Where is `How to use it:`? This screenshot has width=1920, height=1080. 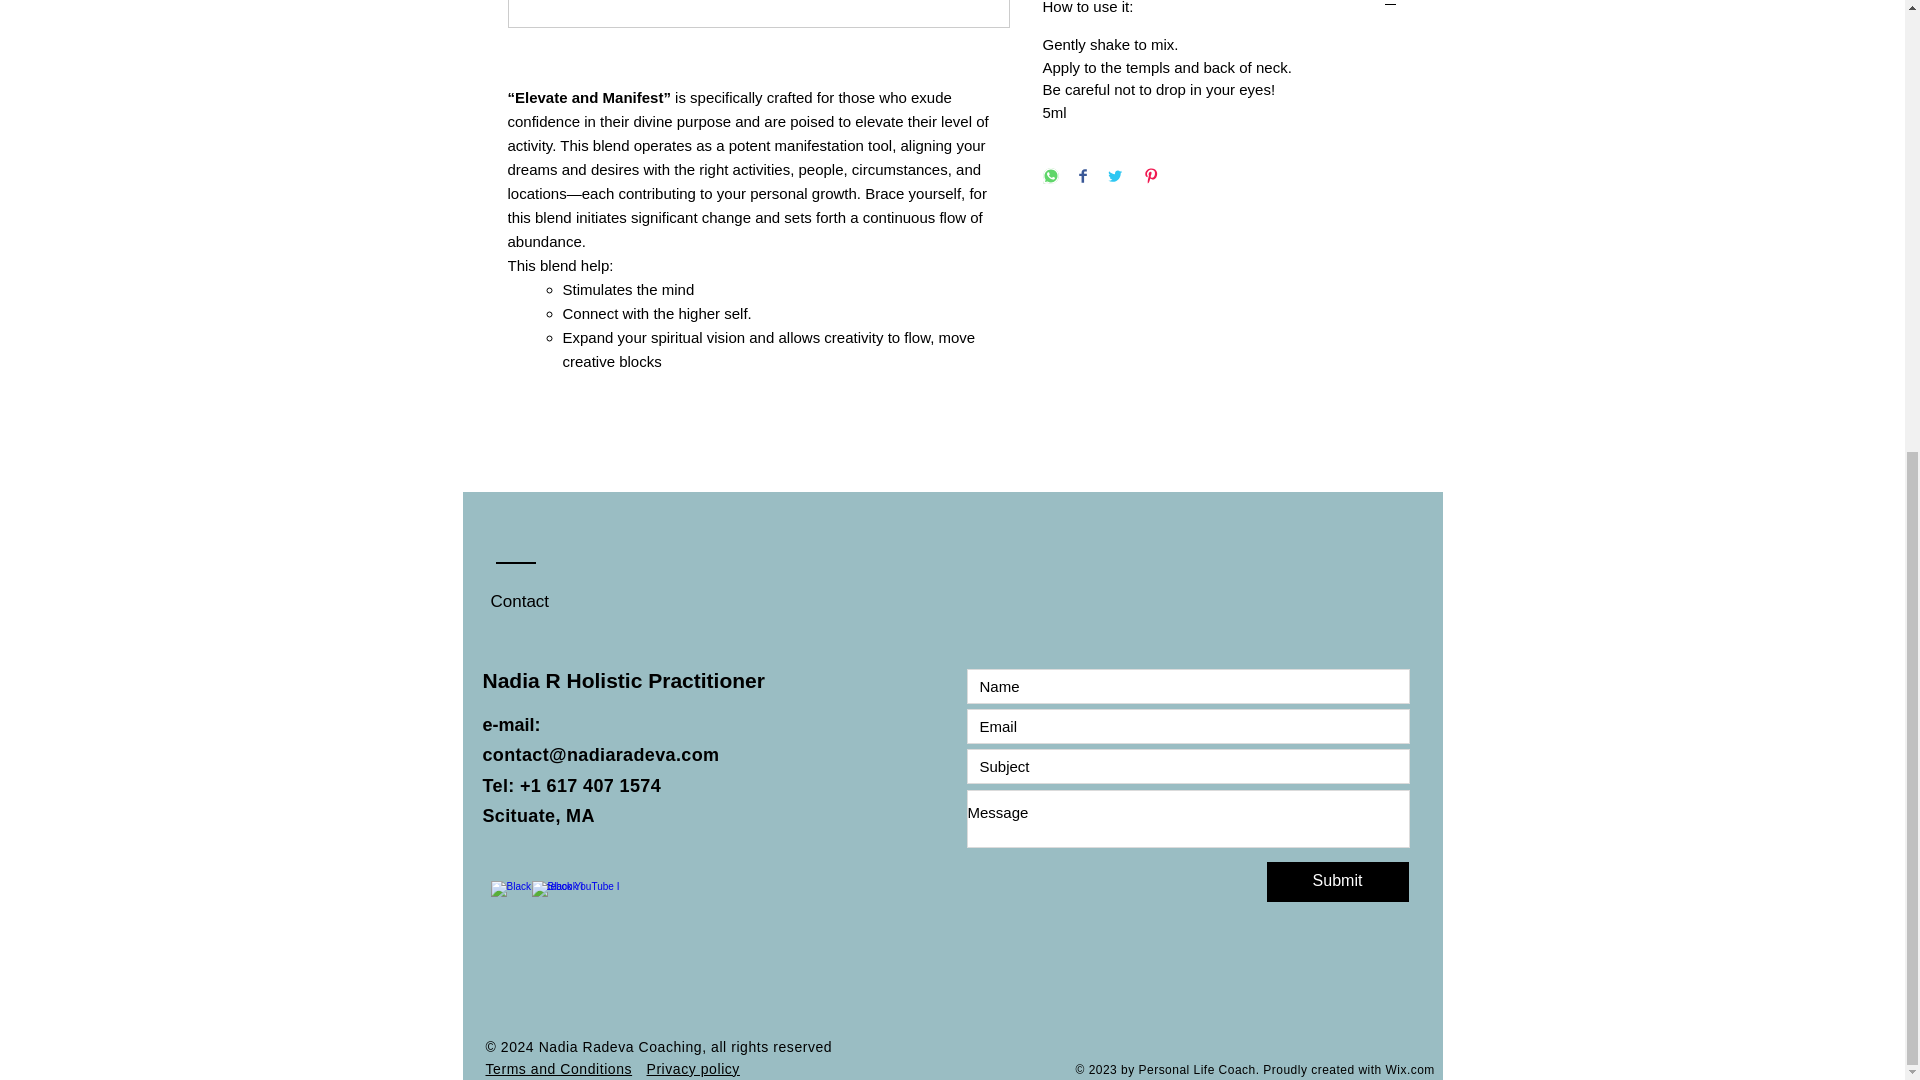 How to use it: is located at coordinates (1220, 8).